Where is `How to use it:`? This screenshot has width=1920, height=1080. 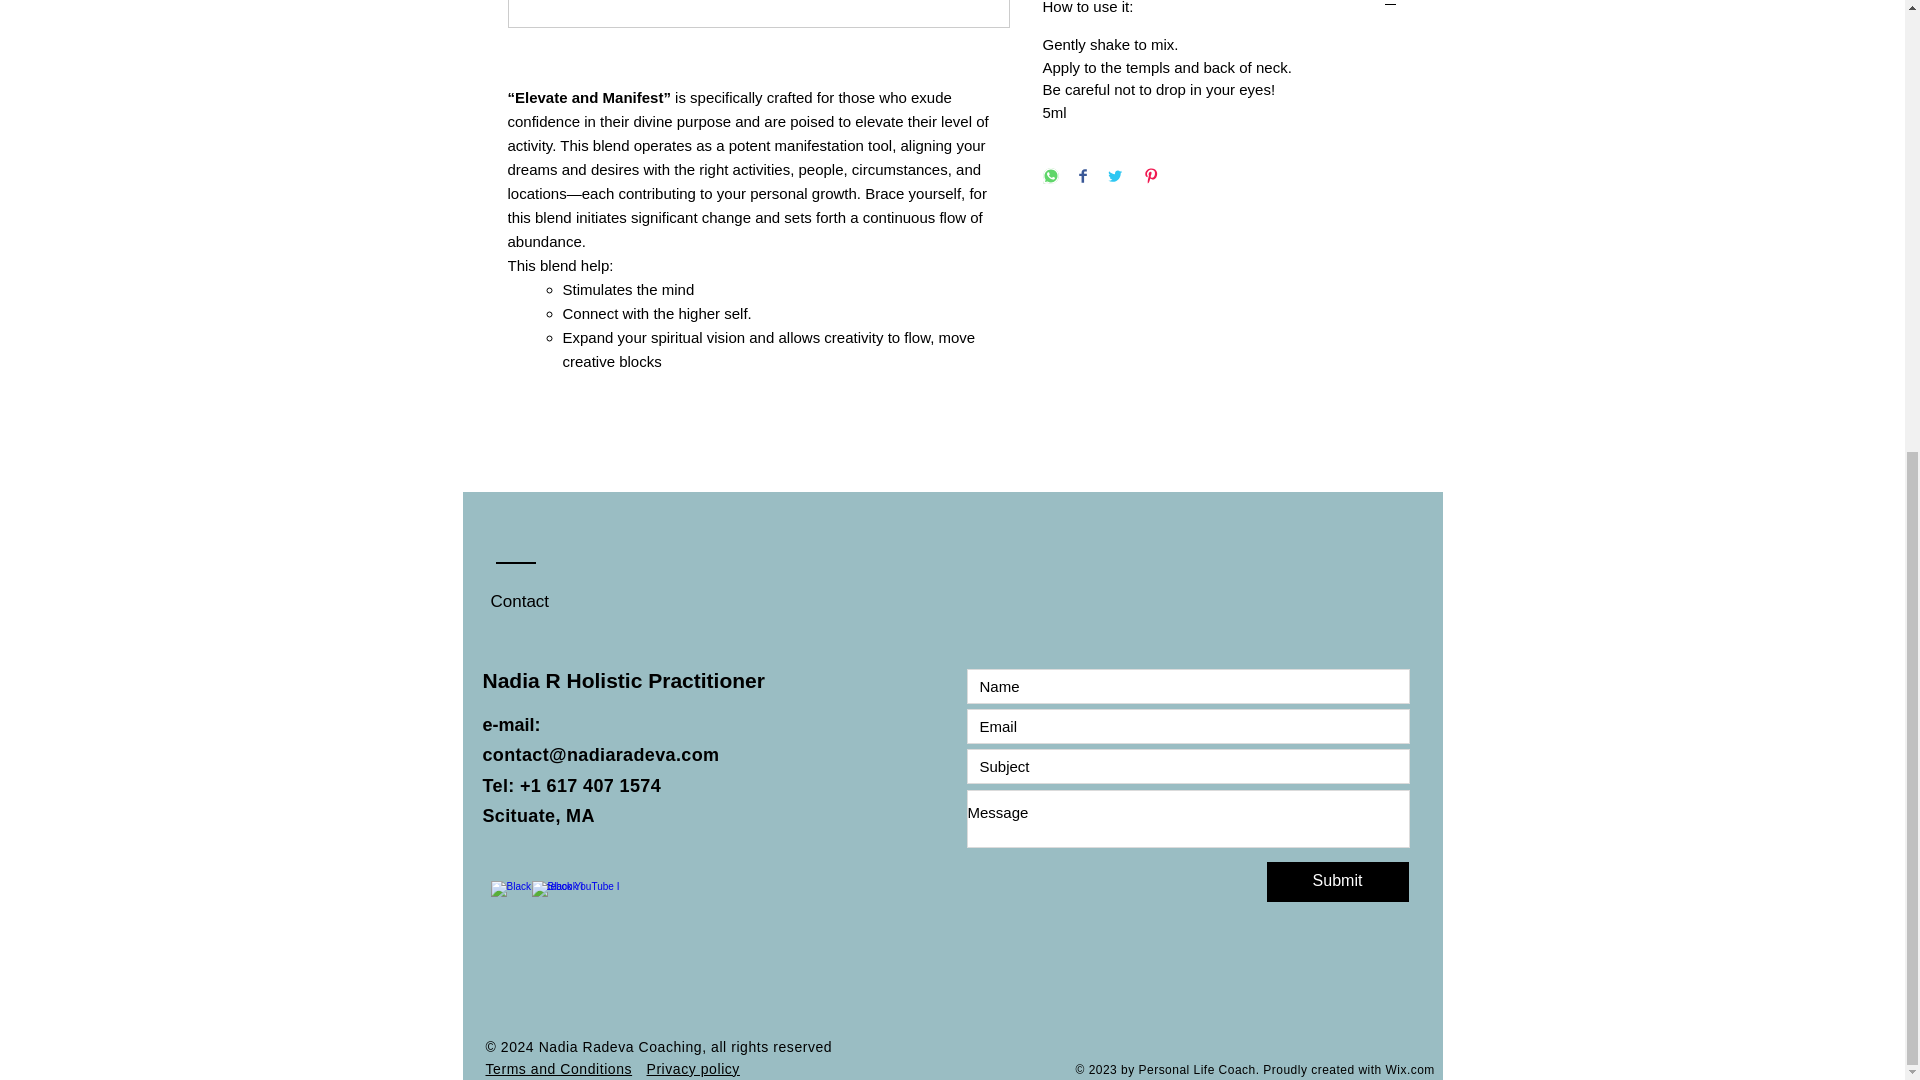 How to use it: is located at coordinates (1220, 8).